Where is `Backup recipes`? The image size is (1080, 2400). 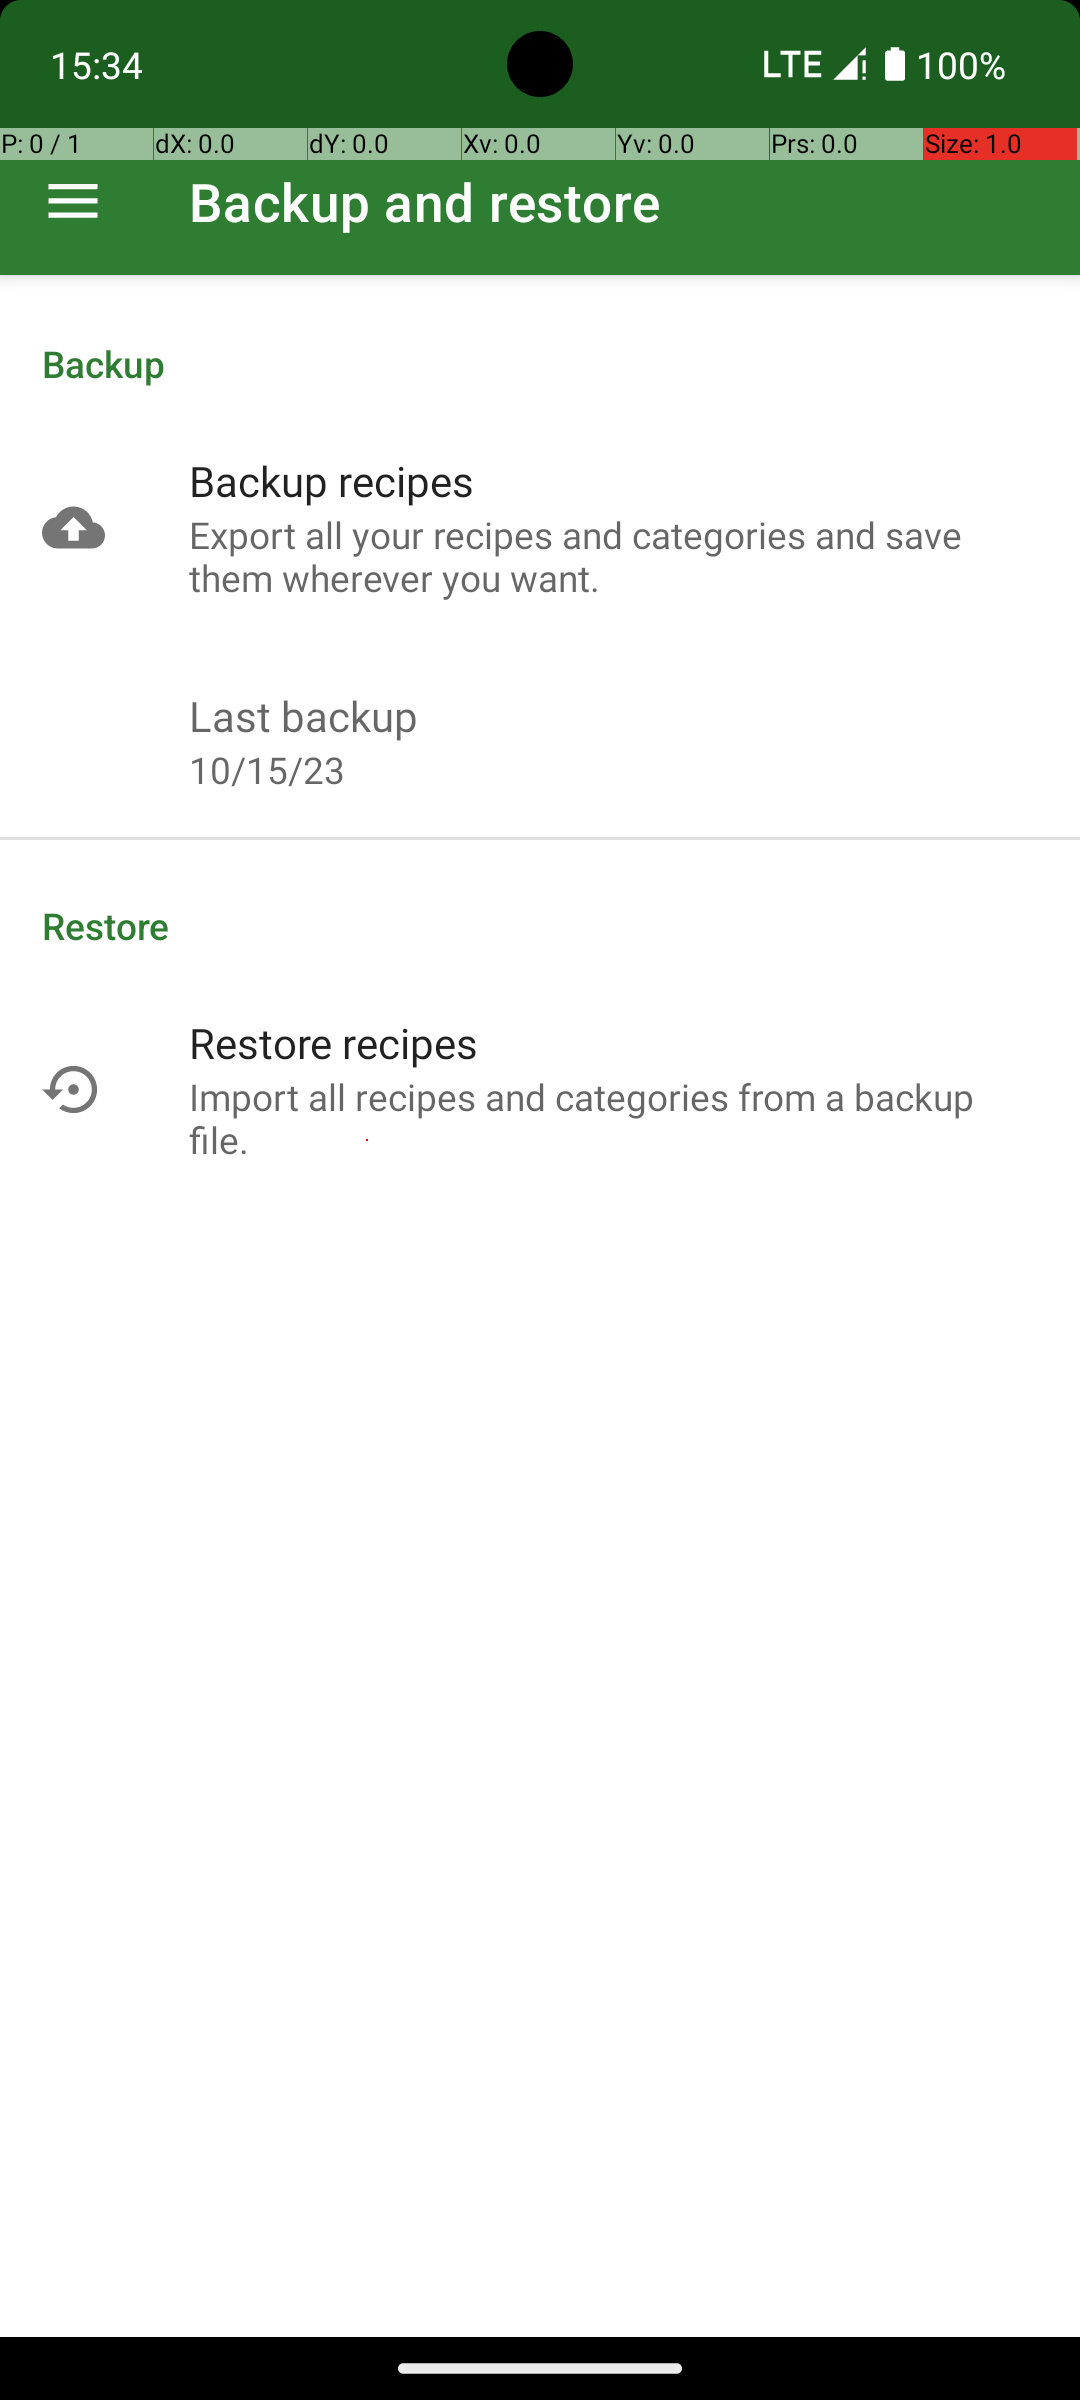
Backup recipes is located at coordinates (332, 480).